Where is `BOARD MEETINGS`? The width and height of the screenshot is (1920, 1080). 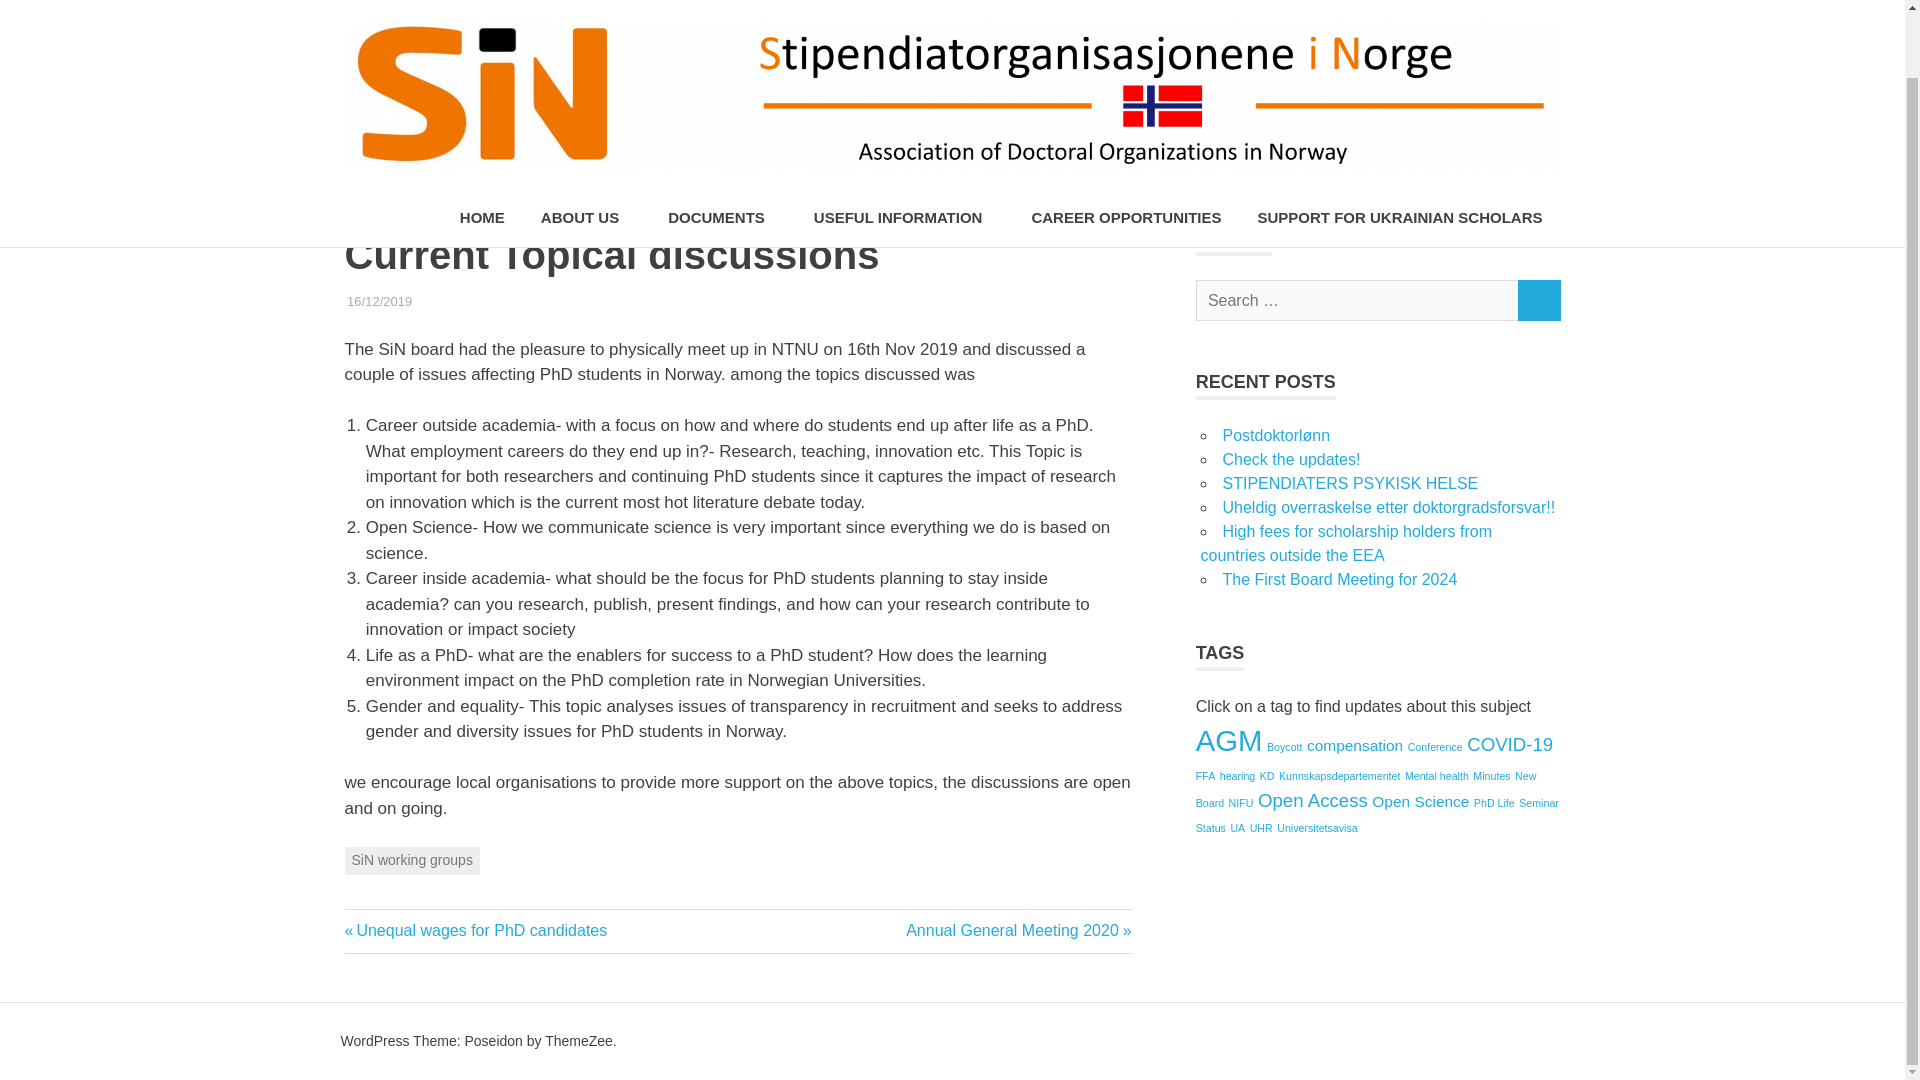
BOARD MEETINGS is located at coordinates (470, 300).